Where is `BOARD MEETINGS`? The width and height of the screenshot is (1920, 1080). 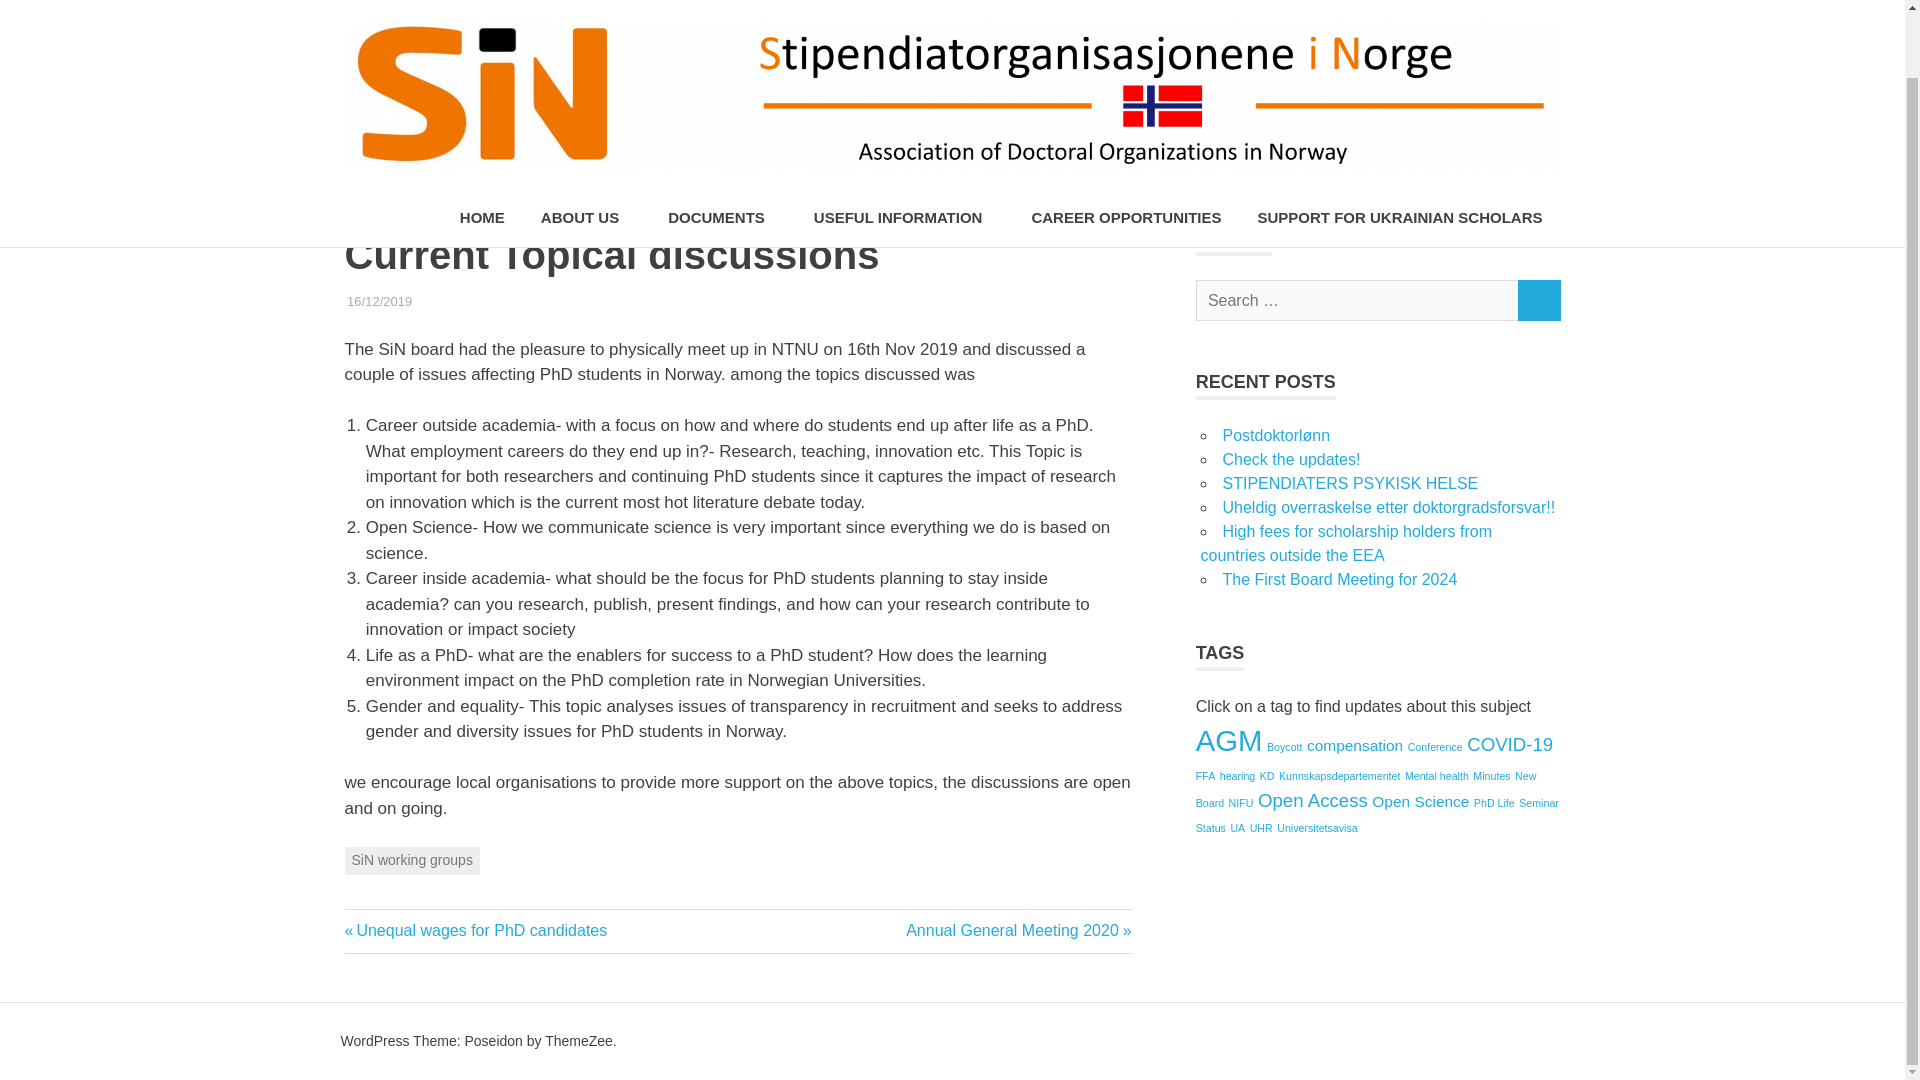
BOARD MEETINGS is located at coordinates (470, 300).